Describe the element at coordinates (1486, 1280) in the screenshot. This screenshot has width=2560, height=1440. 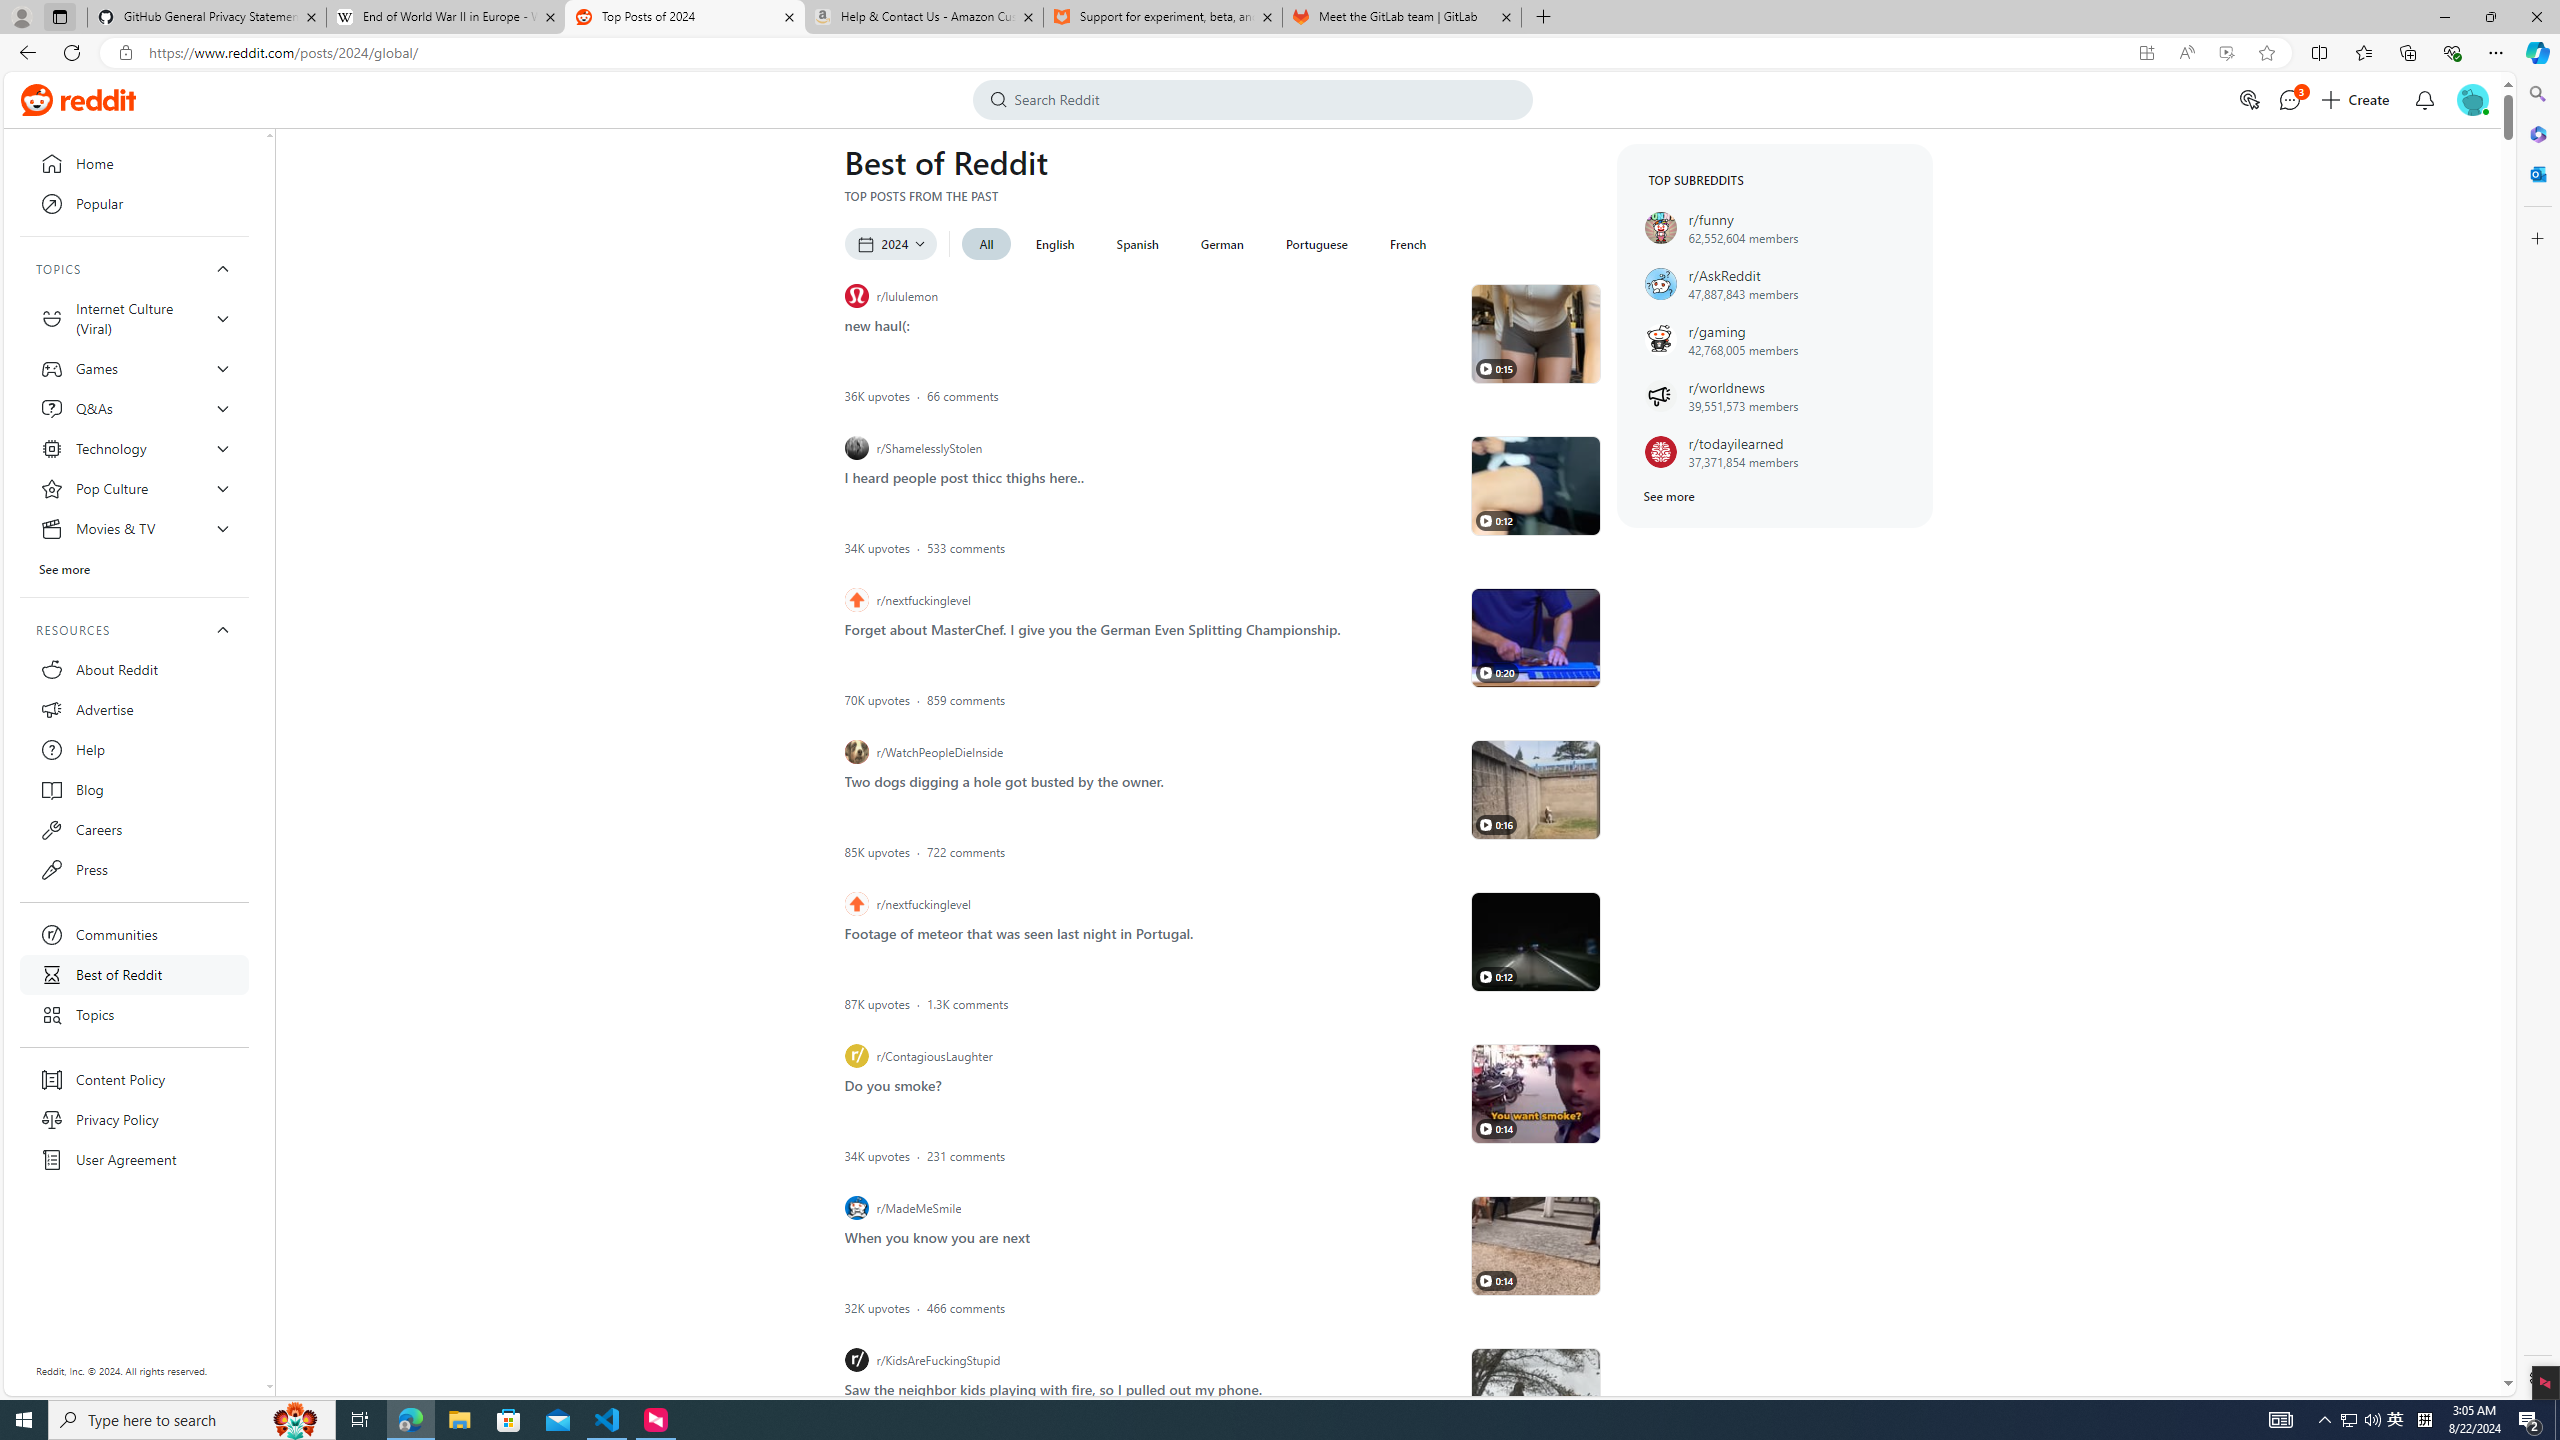
I see `Class: h-[12px] w-[12px] shrink-0` at that location.